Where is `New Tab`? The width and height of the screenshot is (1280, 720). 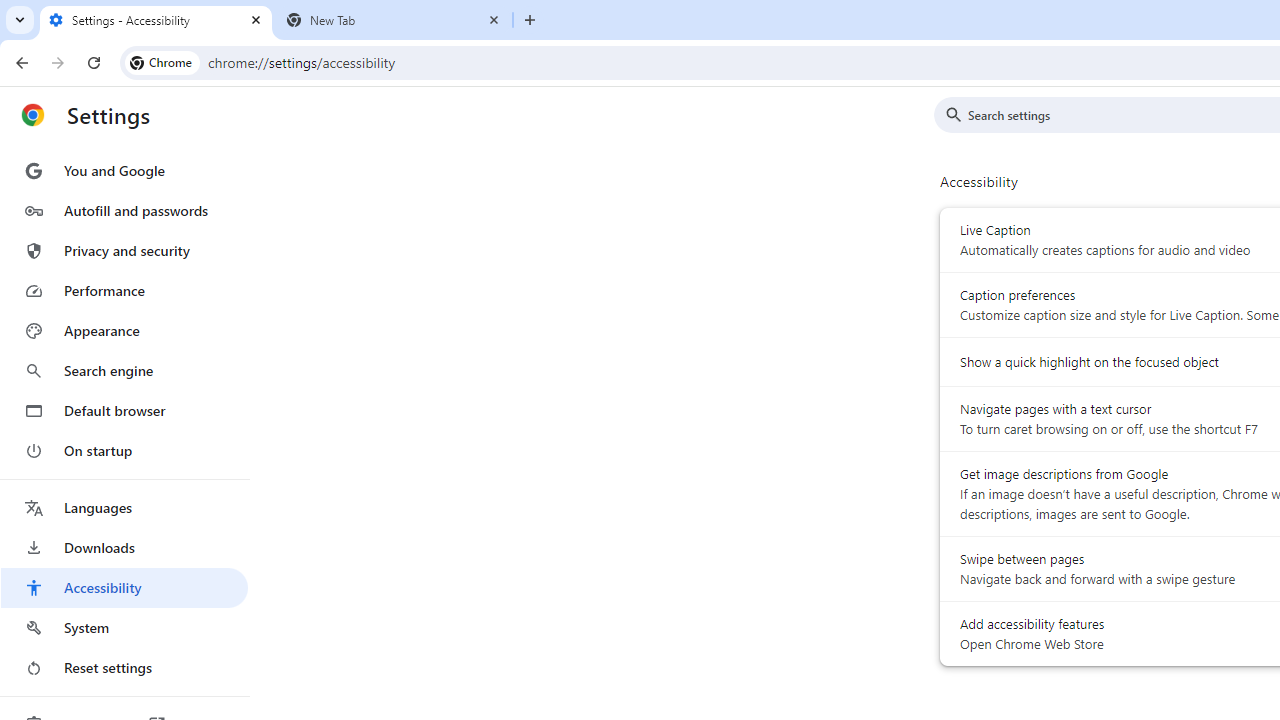 New Tab is located at coordinates (394, 20).